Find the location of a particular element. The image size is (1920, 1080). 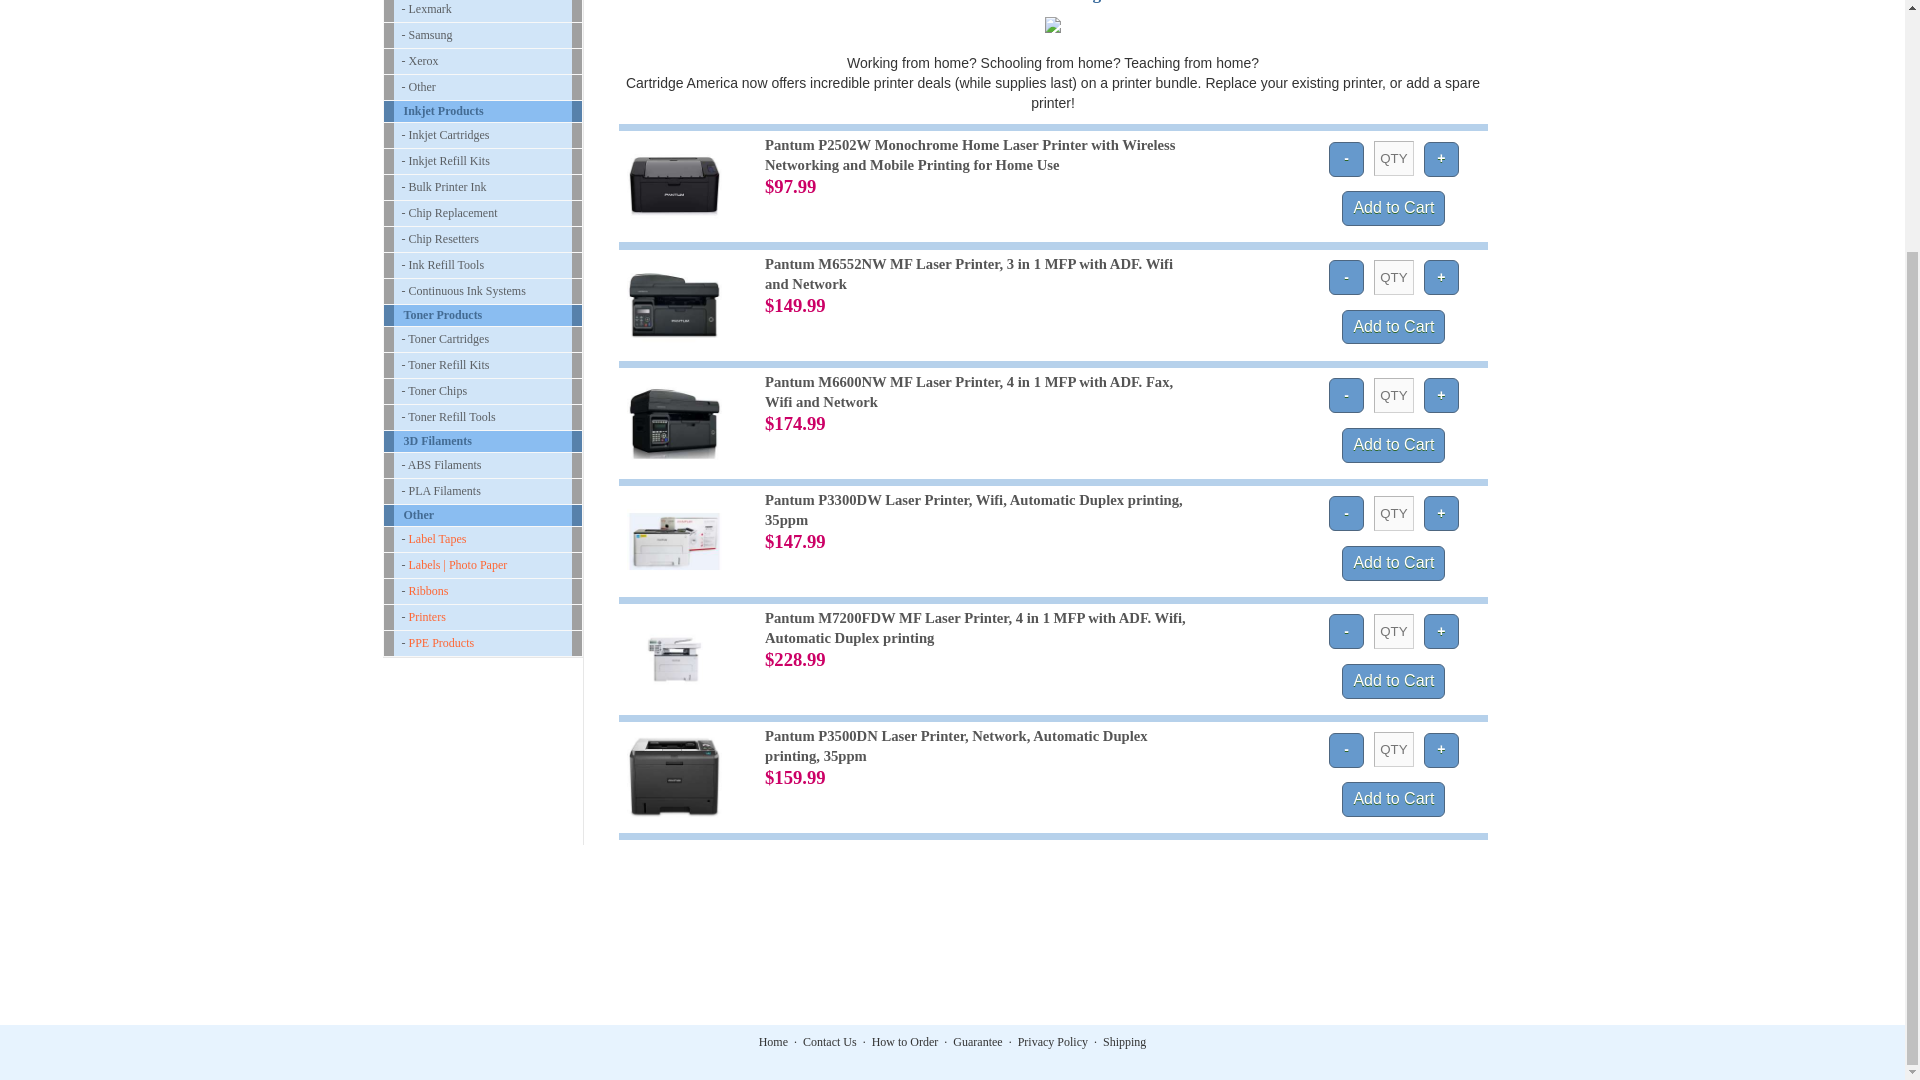

- Bulk Printer Ink is located at coordinates (482, 186).